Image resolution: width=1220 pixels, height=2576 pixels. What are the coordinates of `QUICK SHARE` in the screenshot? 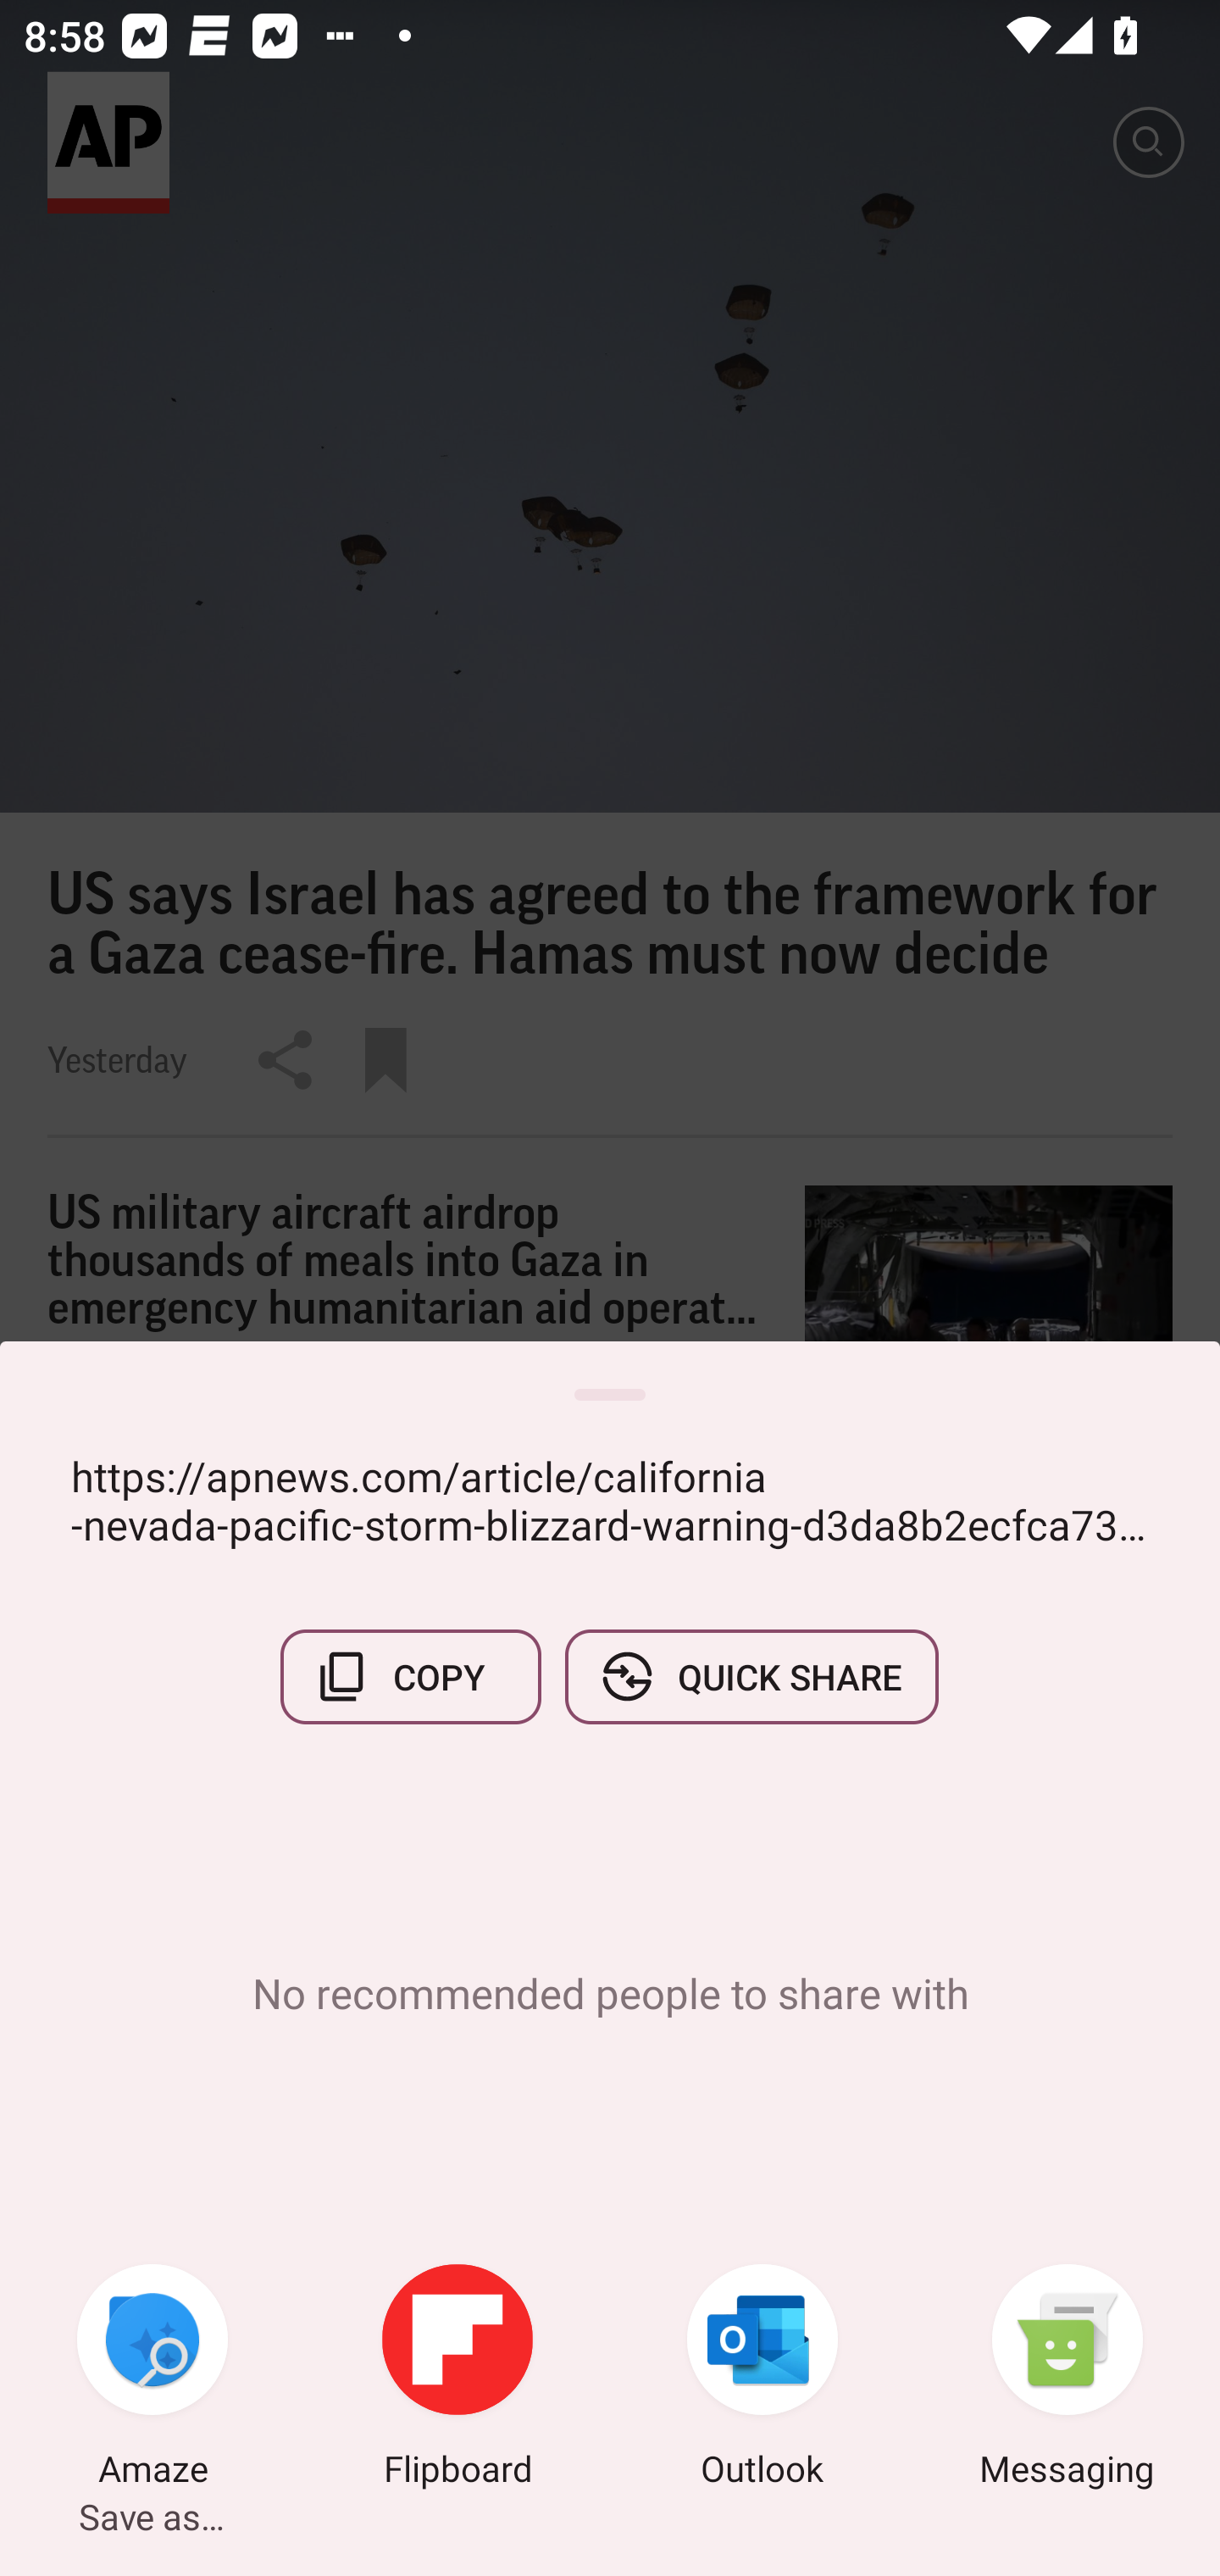 It's located at (751, 1676).